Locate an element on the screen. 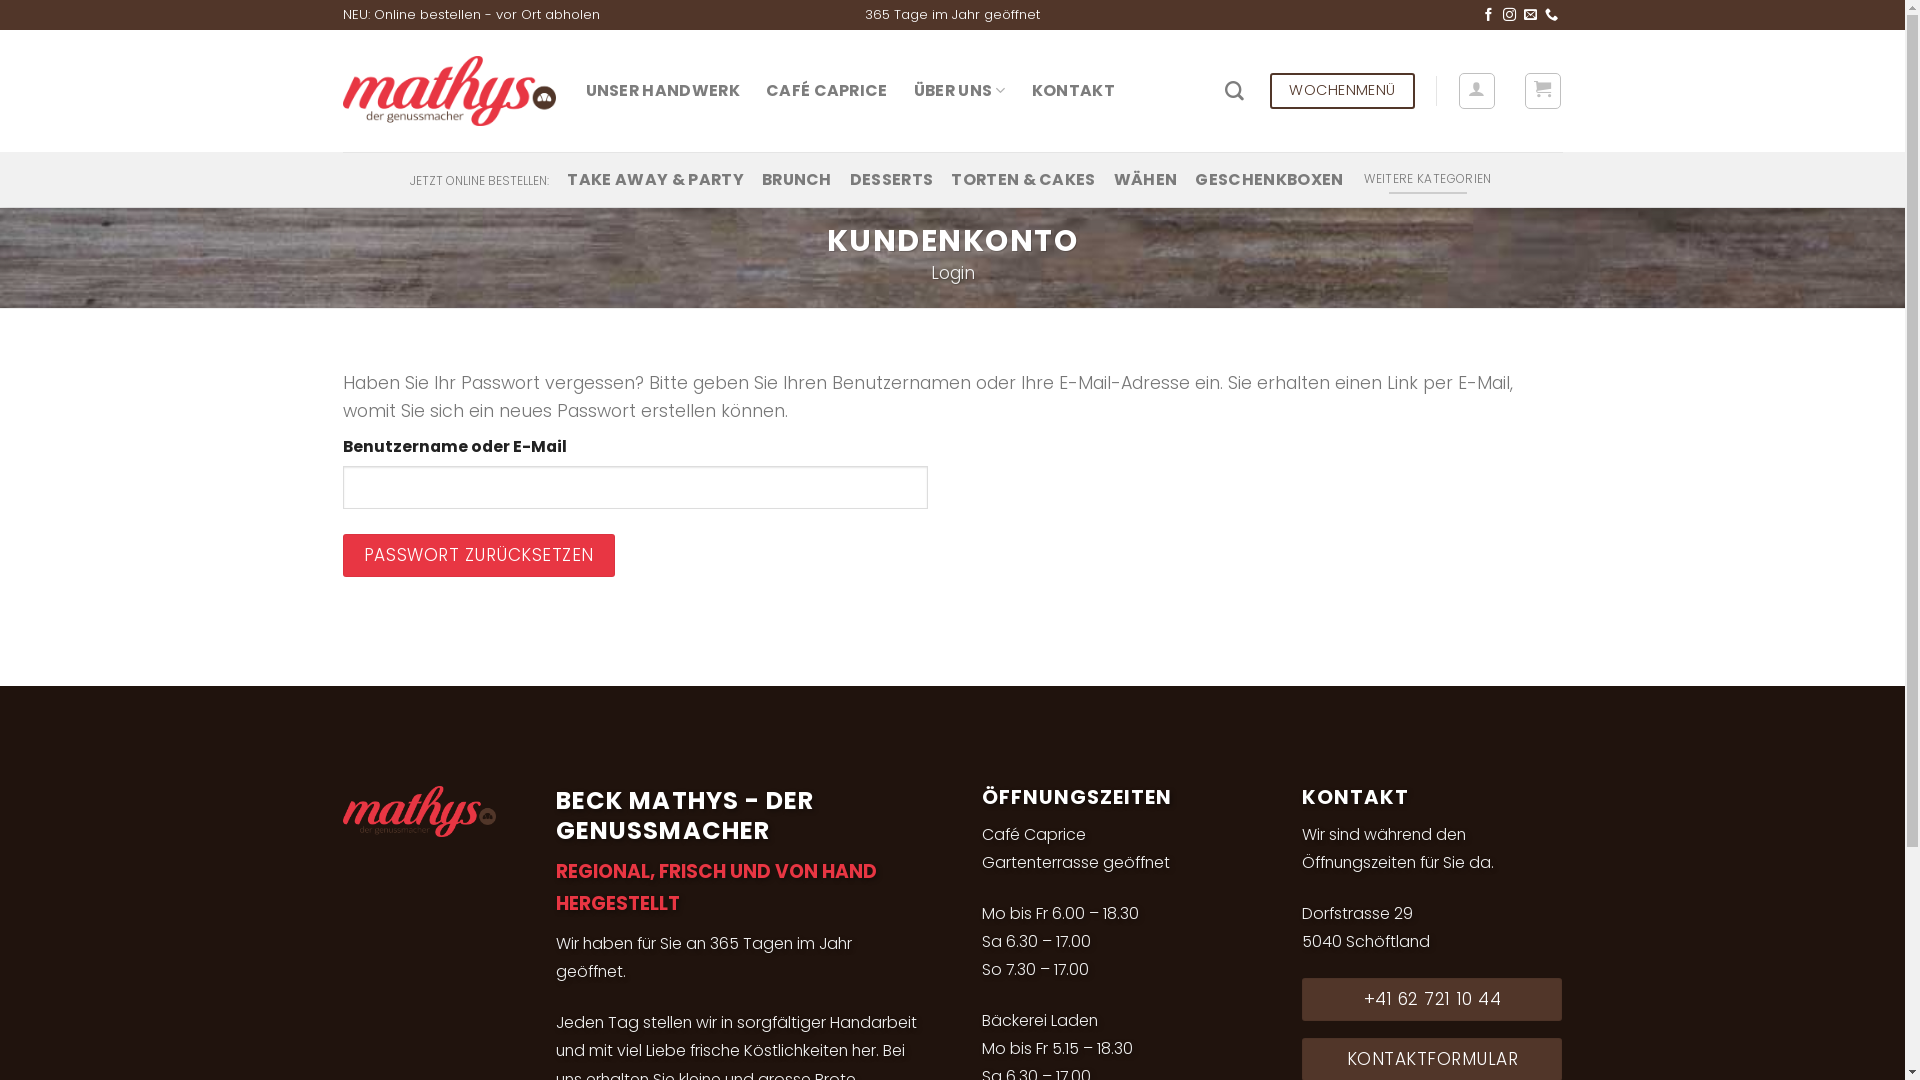 This screenshot has width=1920, height=1080. UNSER HANDWERK is located at coordinates (663, 90).